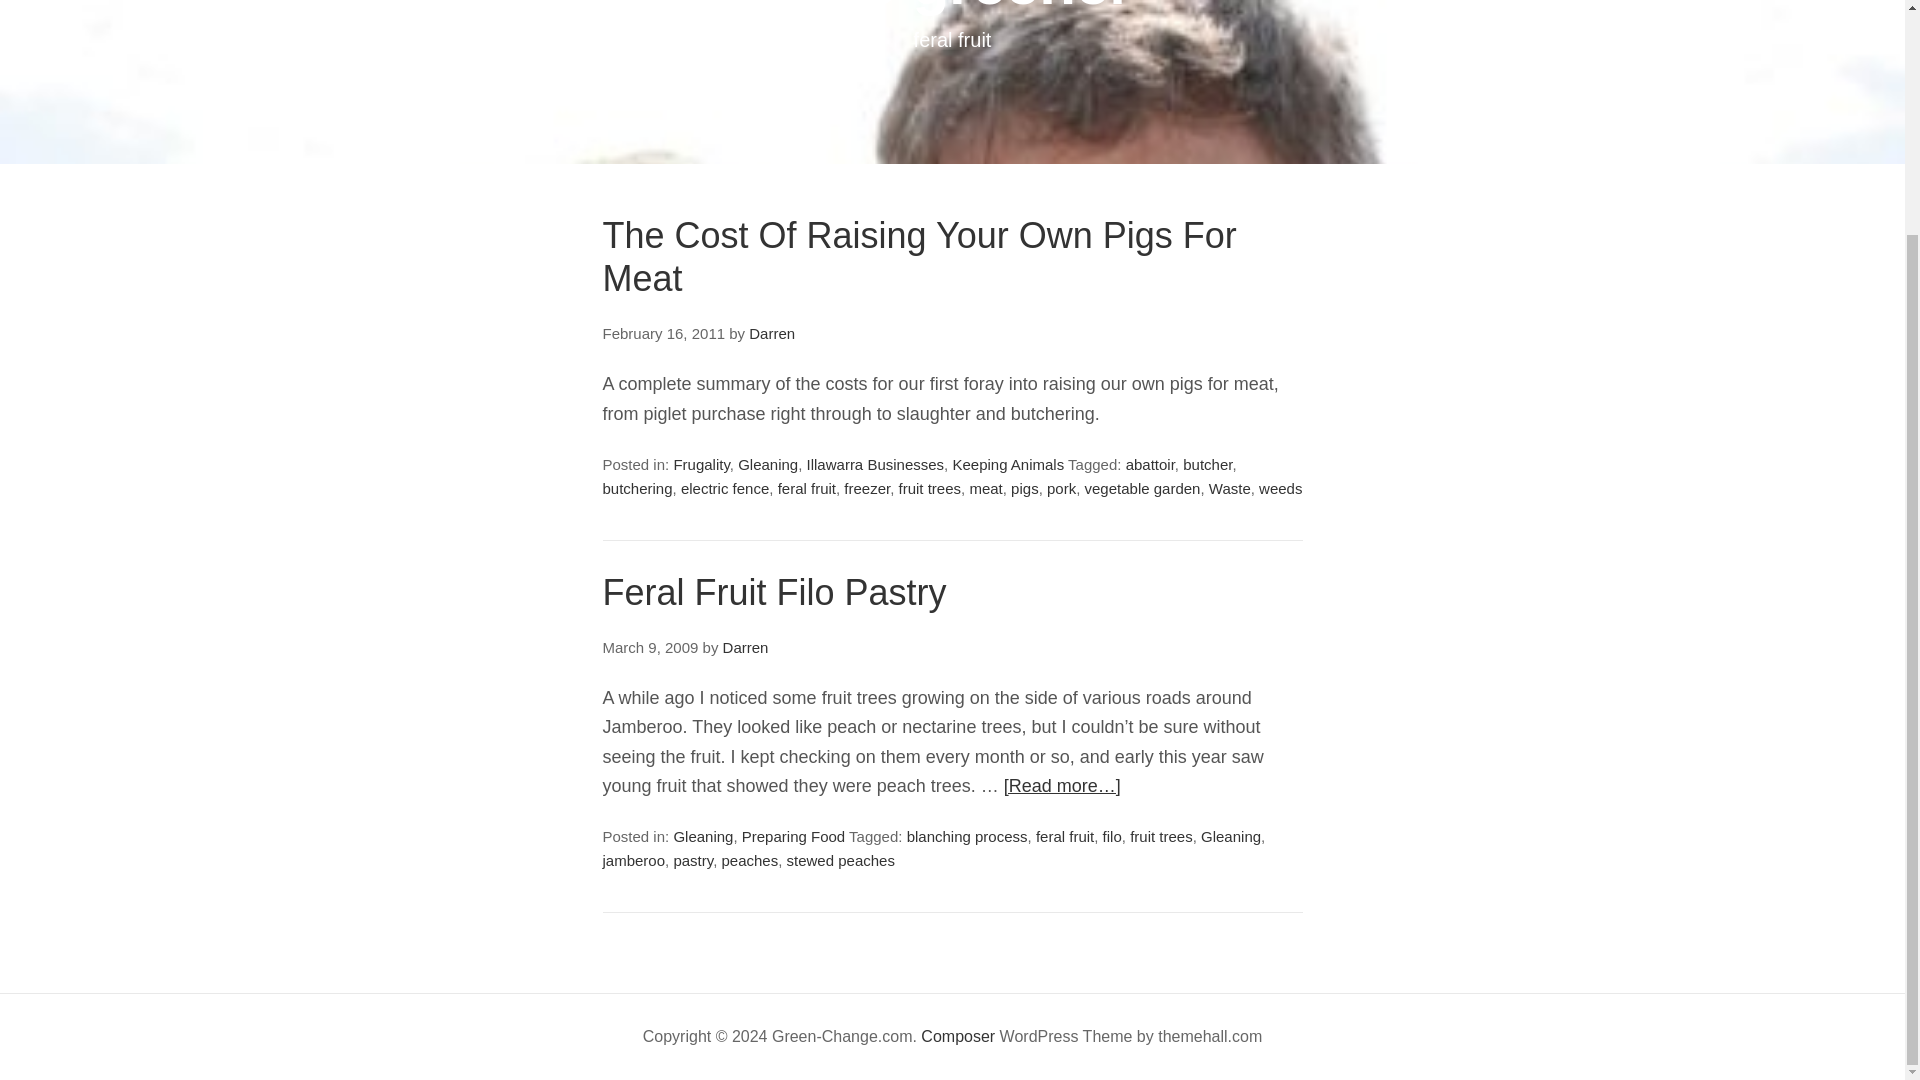  What do you see at coordinates (867, 488) in the screenshot?
I see `freezer` at bounding box center [867, 488].